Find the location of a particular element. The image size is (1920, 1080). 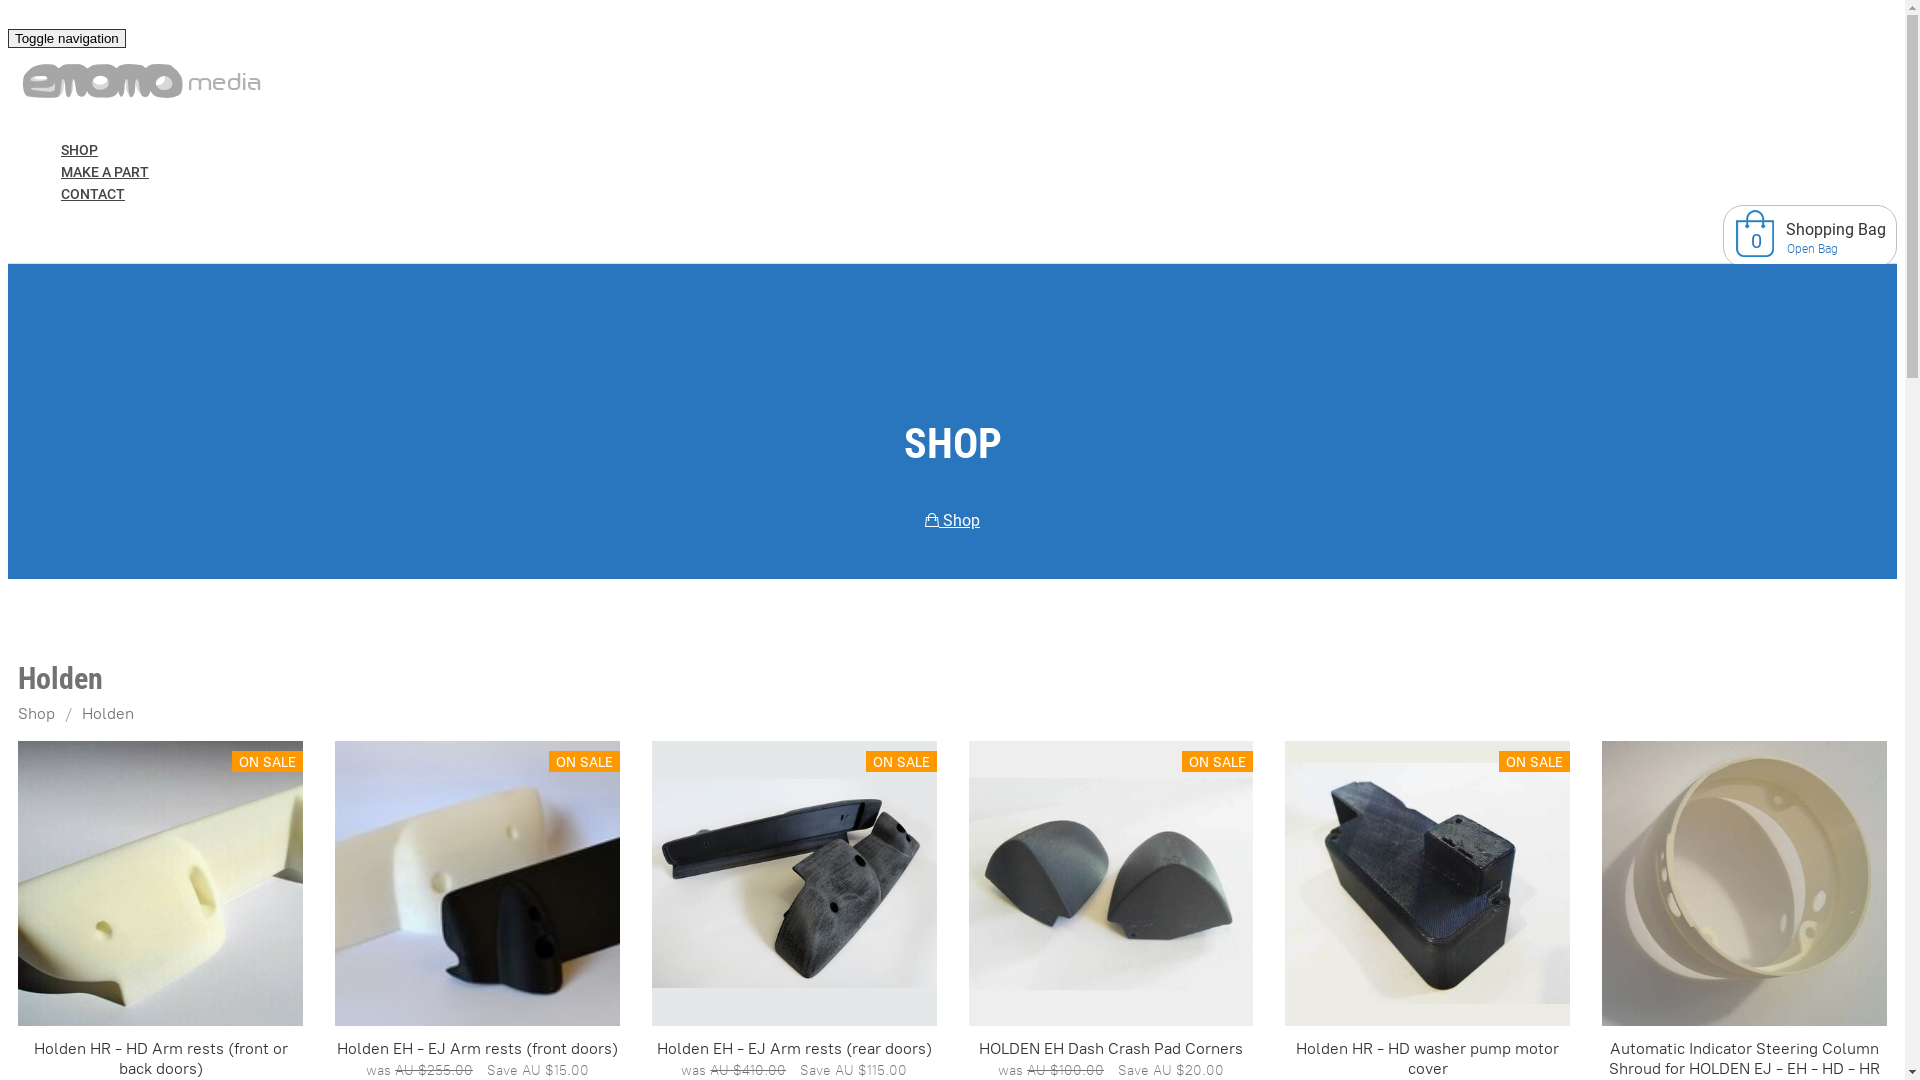

Shop is located at coordinates (36, 714).